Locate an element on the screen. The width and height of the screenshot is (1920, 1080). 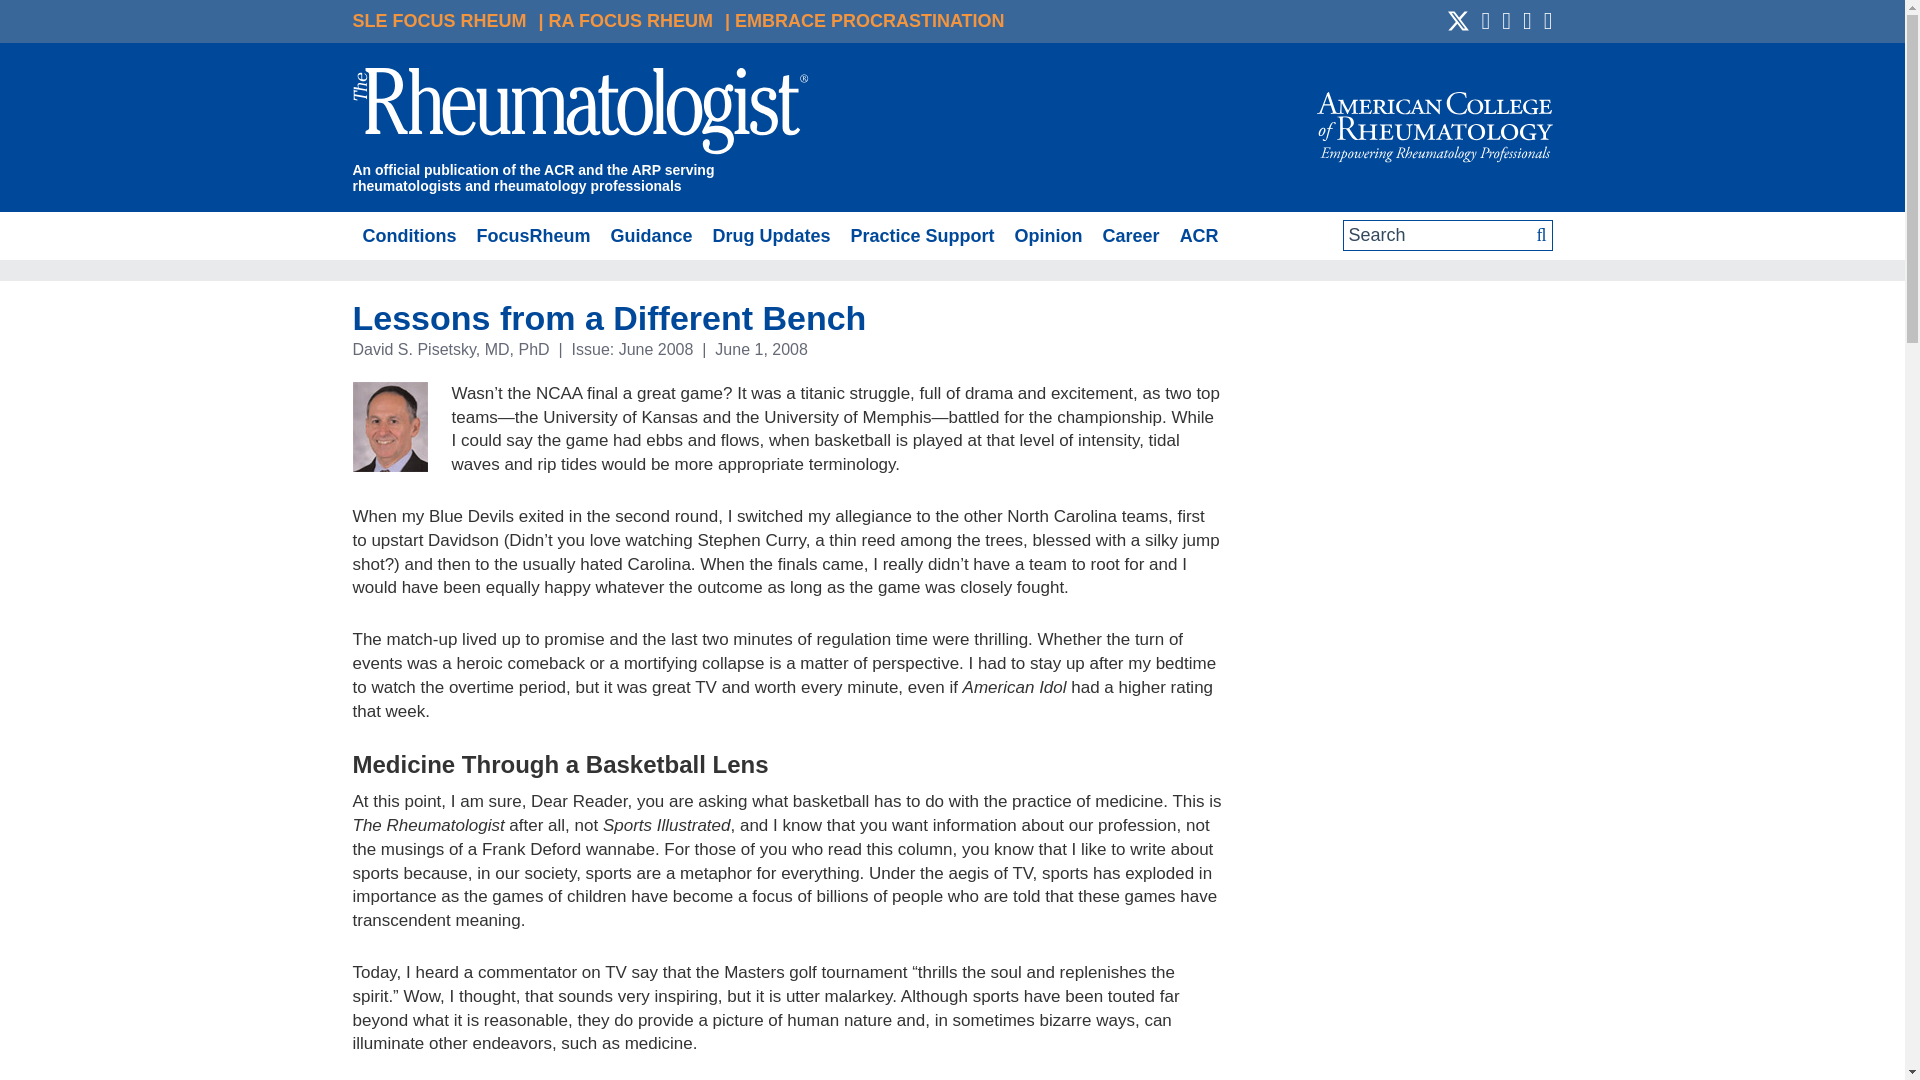
FocusRheum is located at coordinates (532, 236).